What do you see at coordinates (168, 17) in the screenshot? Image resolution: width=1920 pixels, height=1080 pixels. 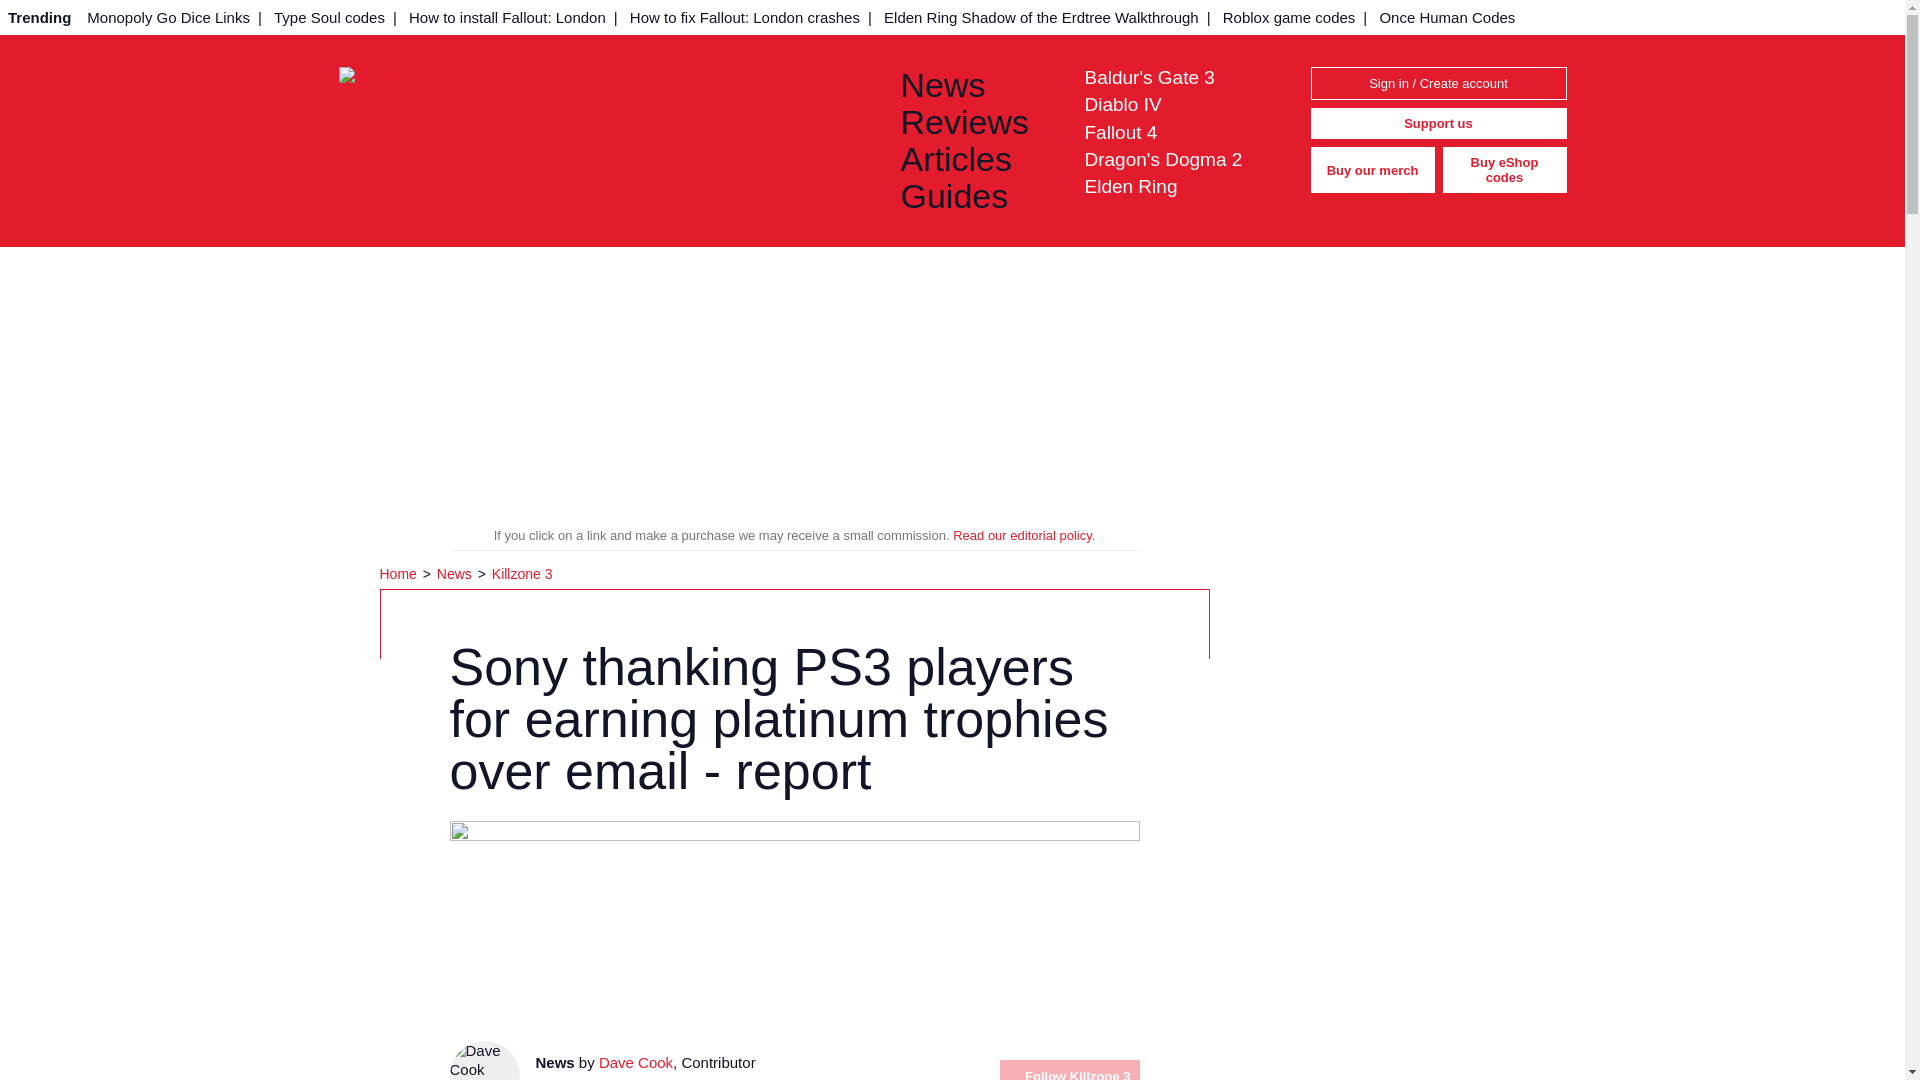 I see `Monopoly Go Dice Links` at bounding box center [168, 17].